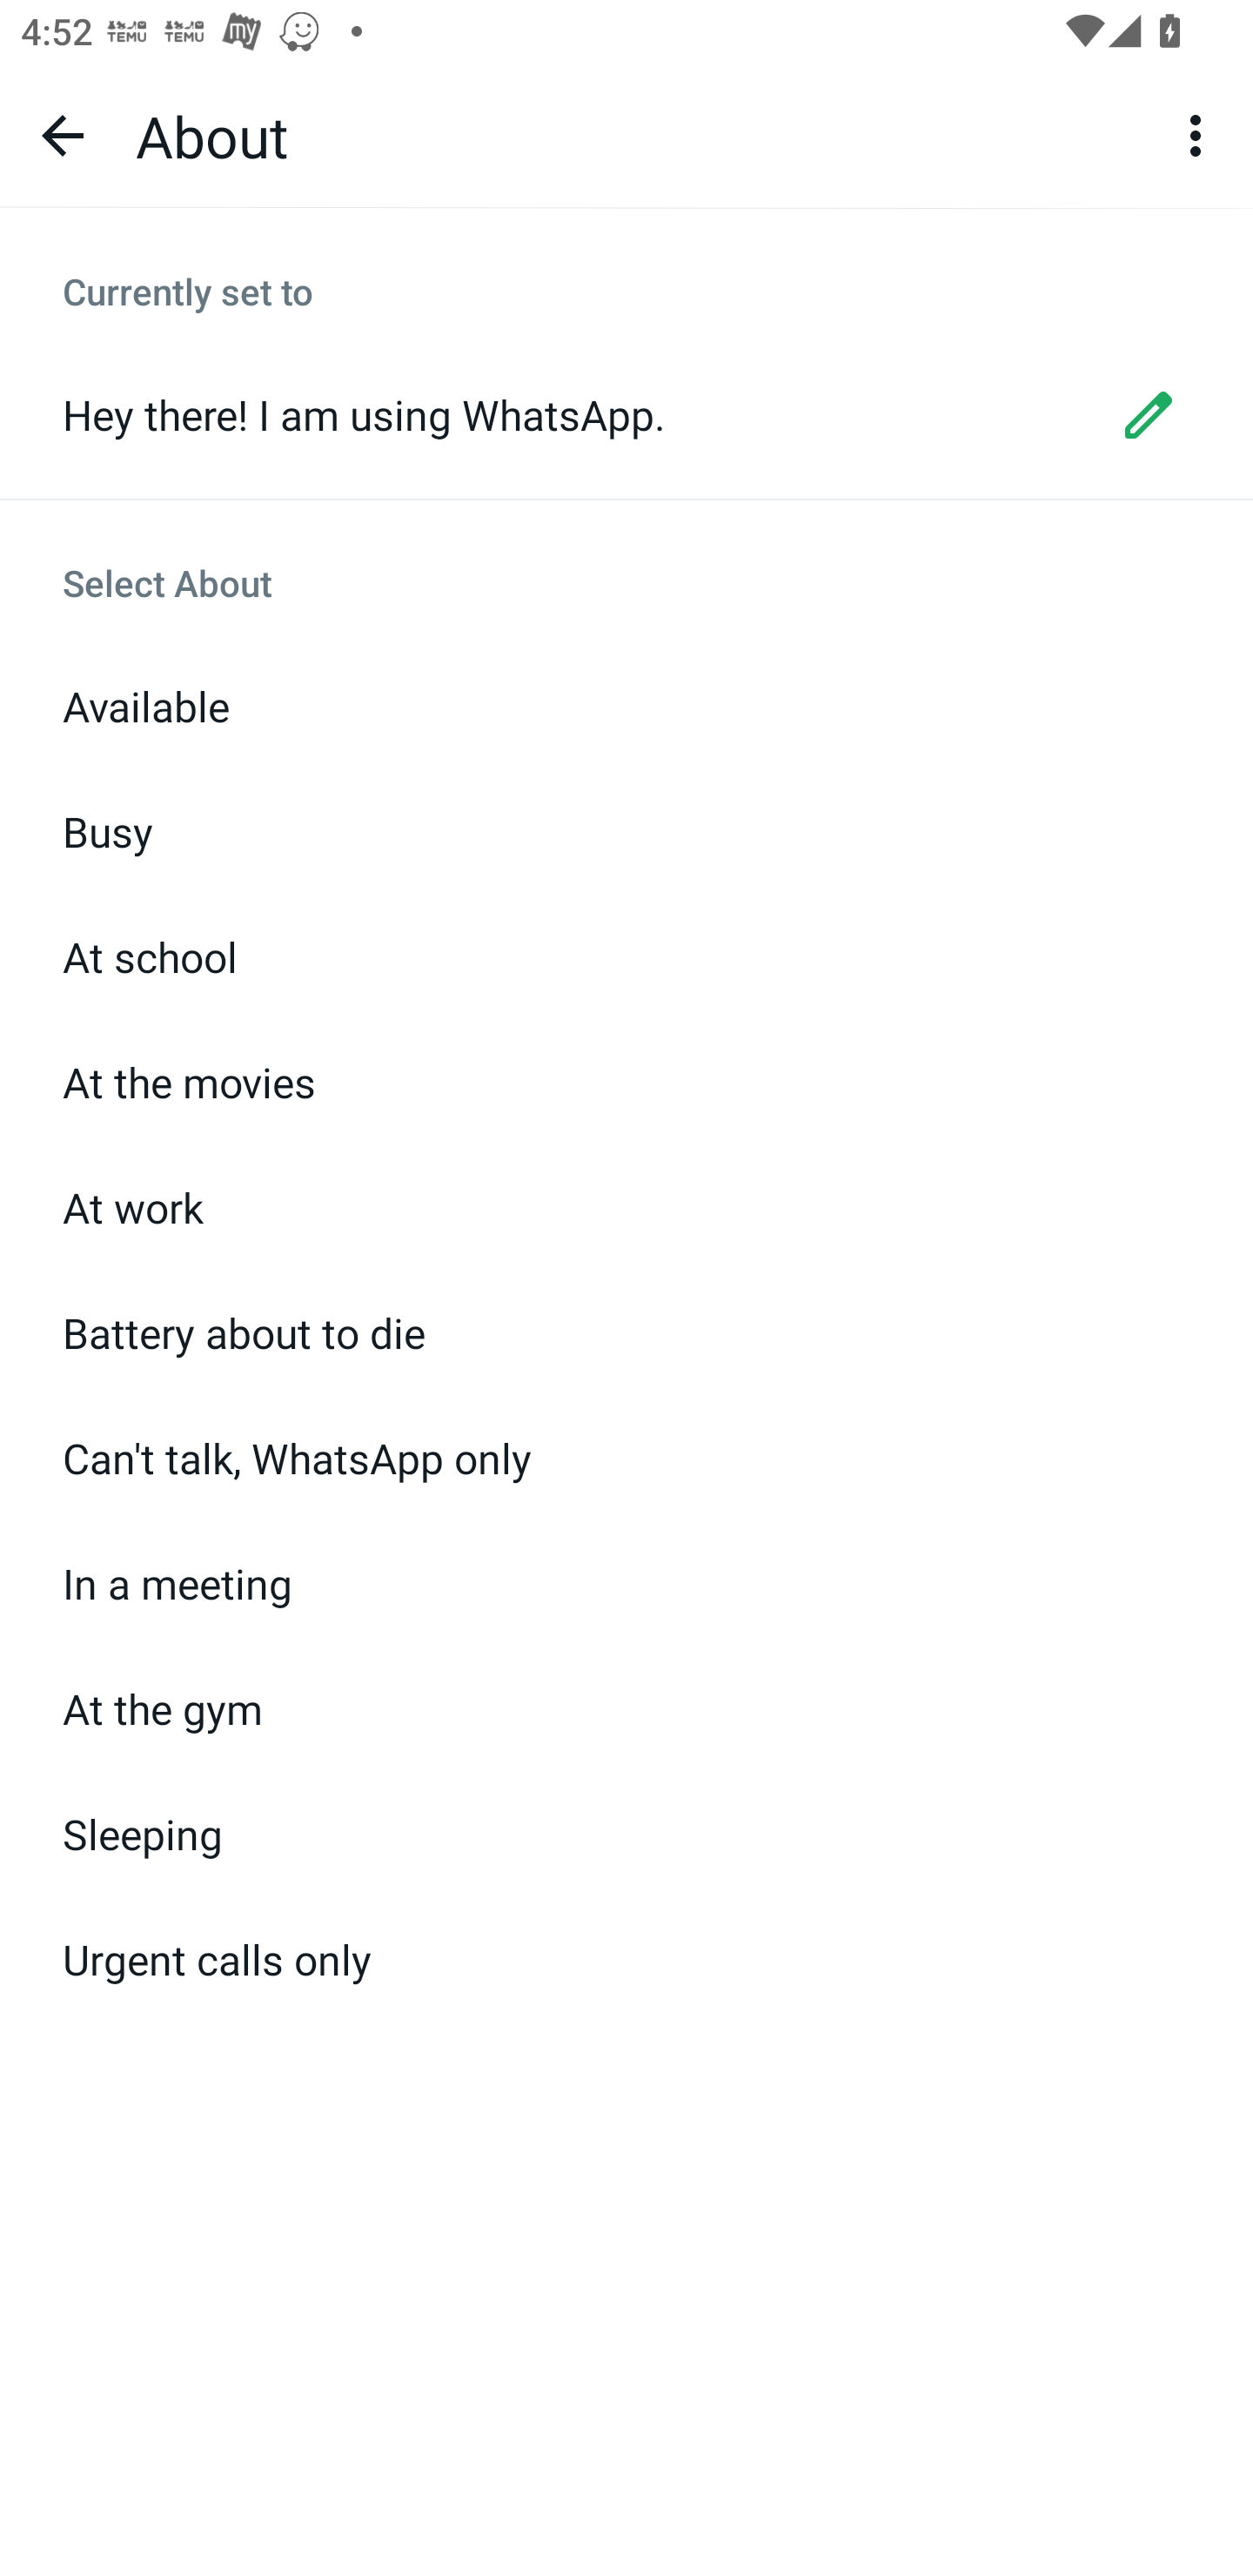 The image size is (1253, 2576). Describe the element at coordinates (626, 1958) in the screenshot. I see `Urgent calls only` at that location.